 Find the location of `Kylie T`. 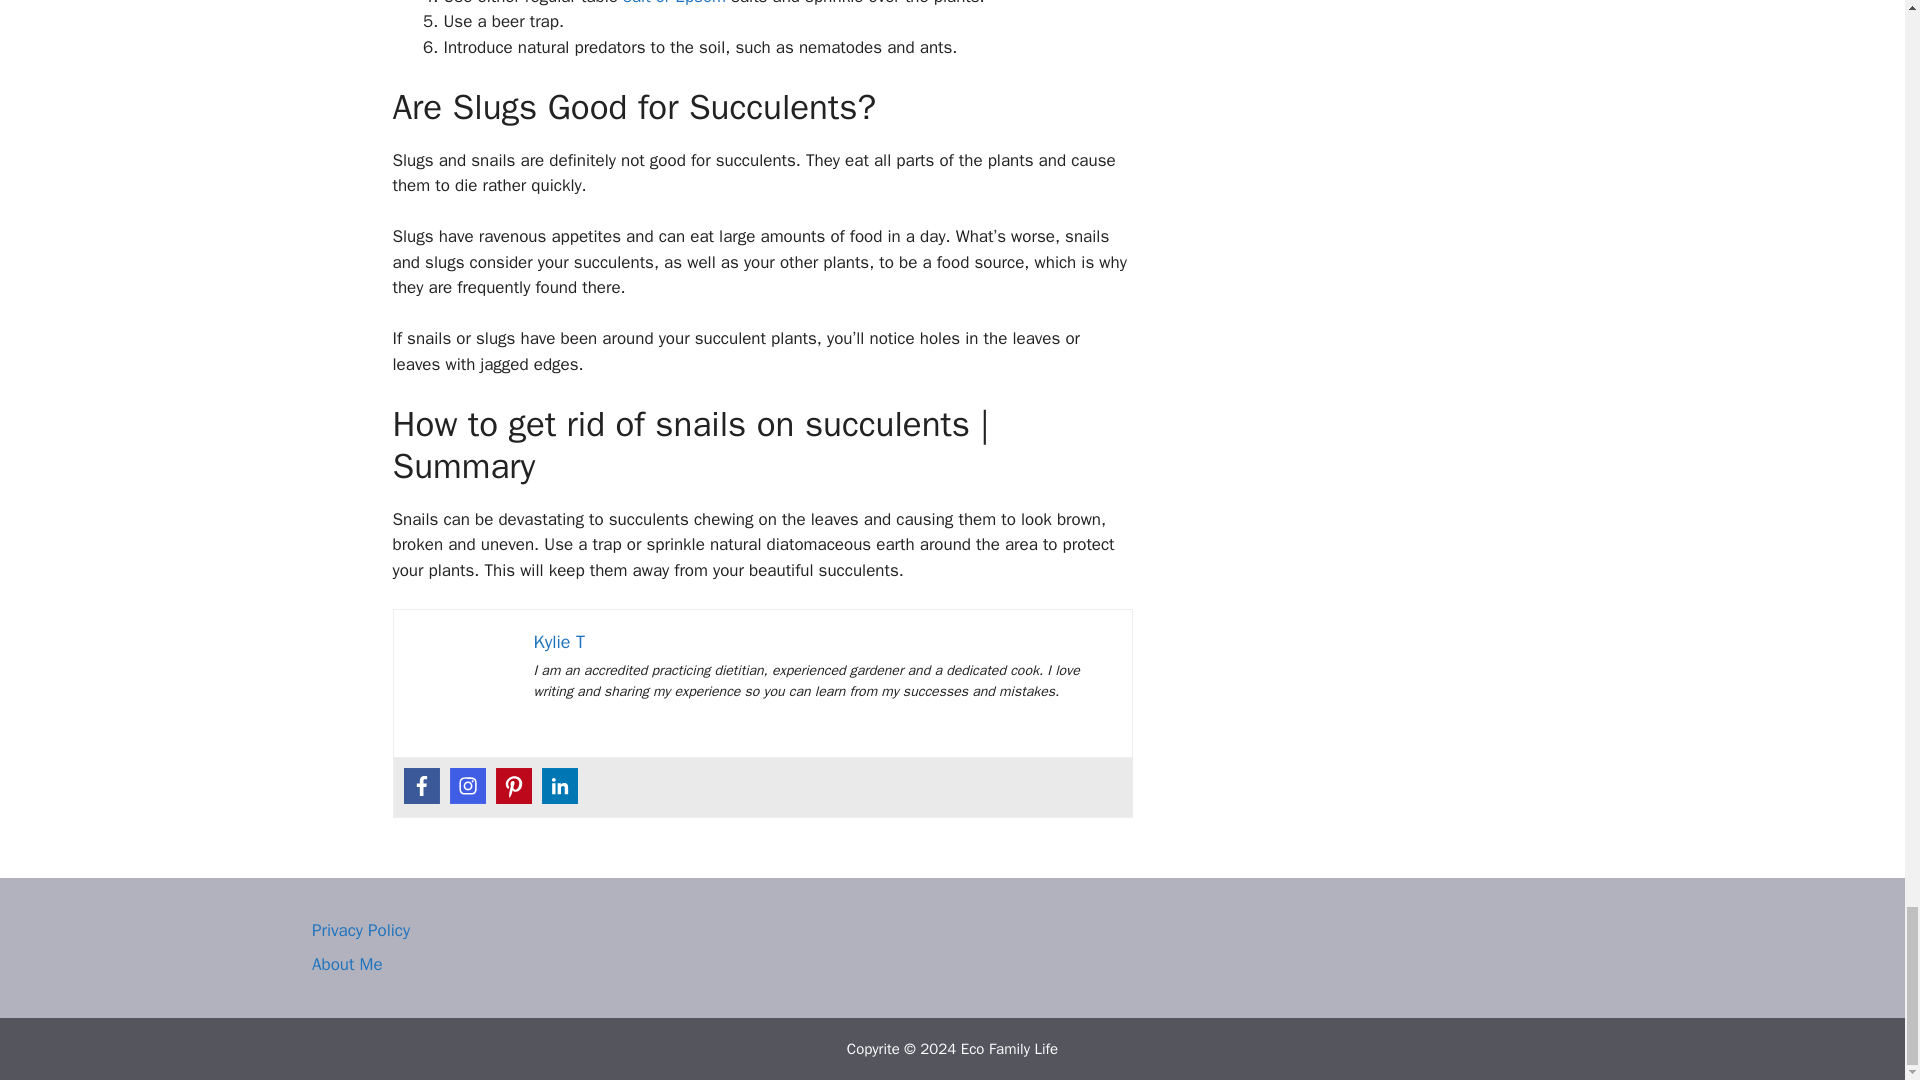

Kylie T is located at coordinates (559, 642).